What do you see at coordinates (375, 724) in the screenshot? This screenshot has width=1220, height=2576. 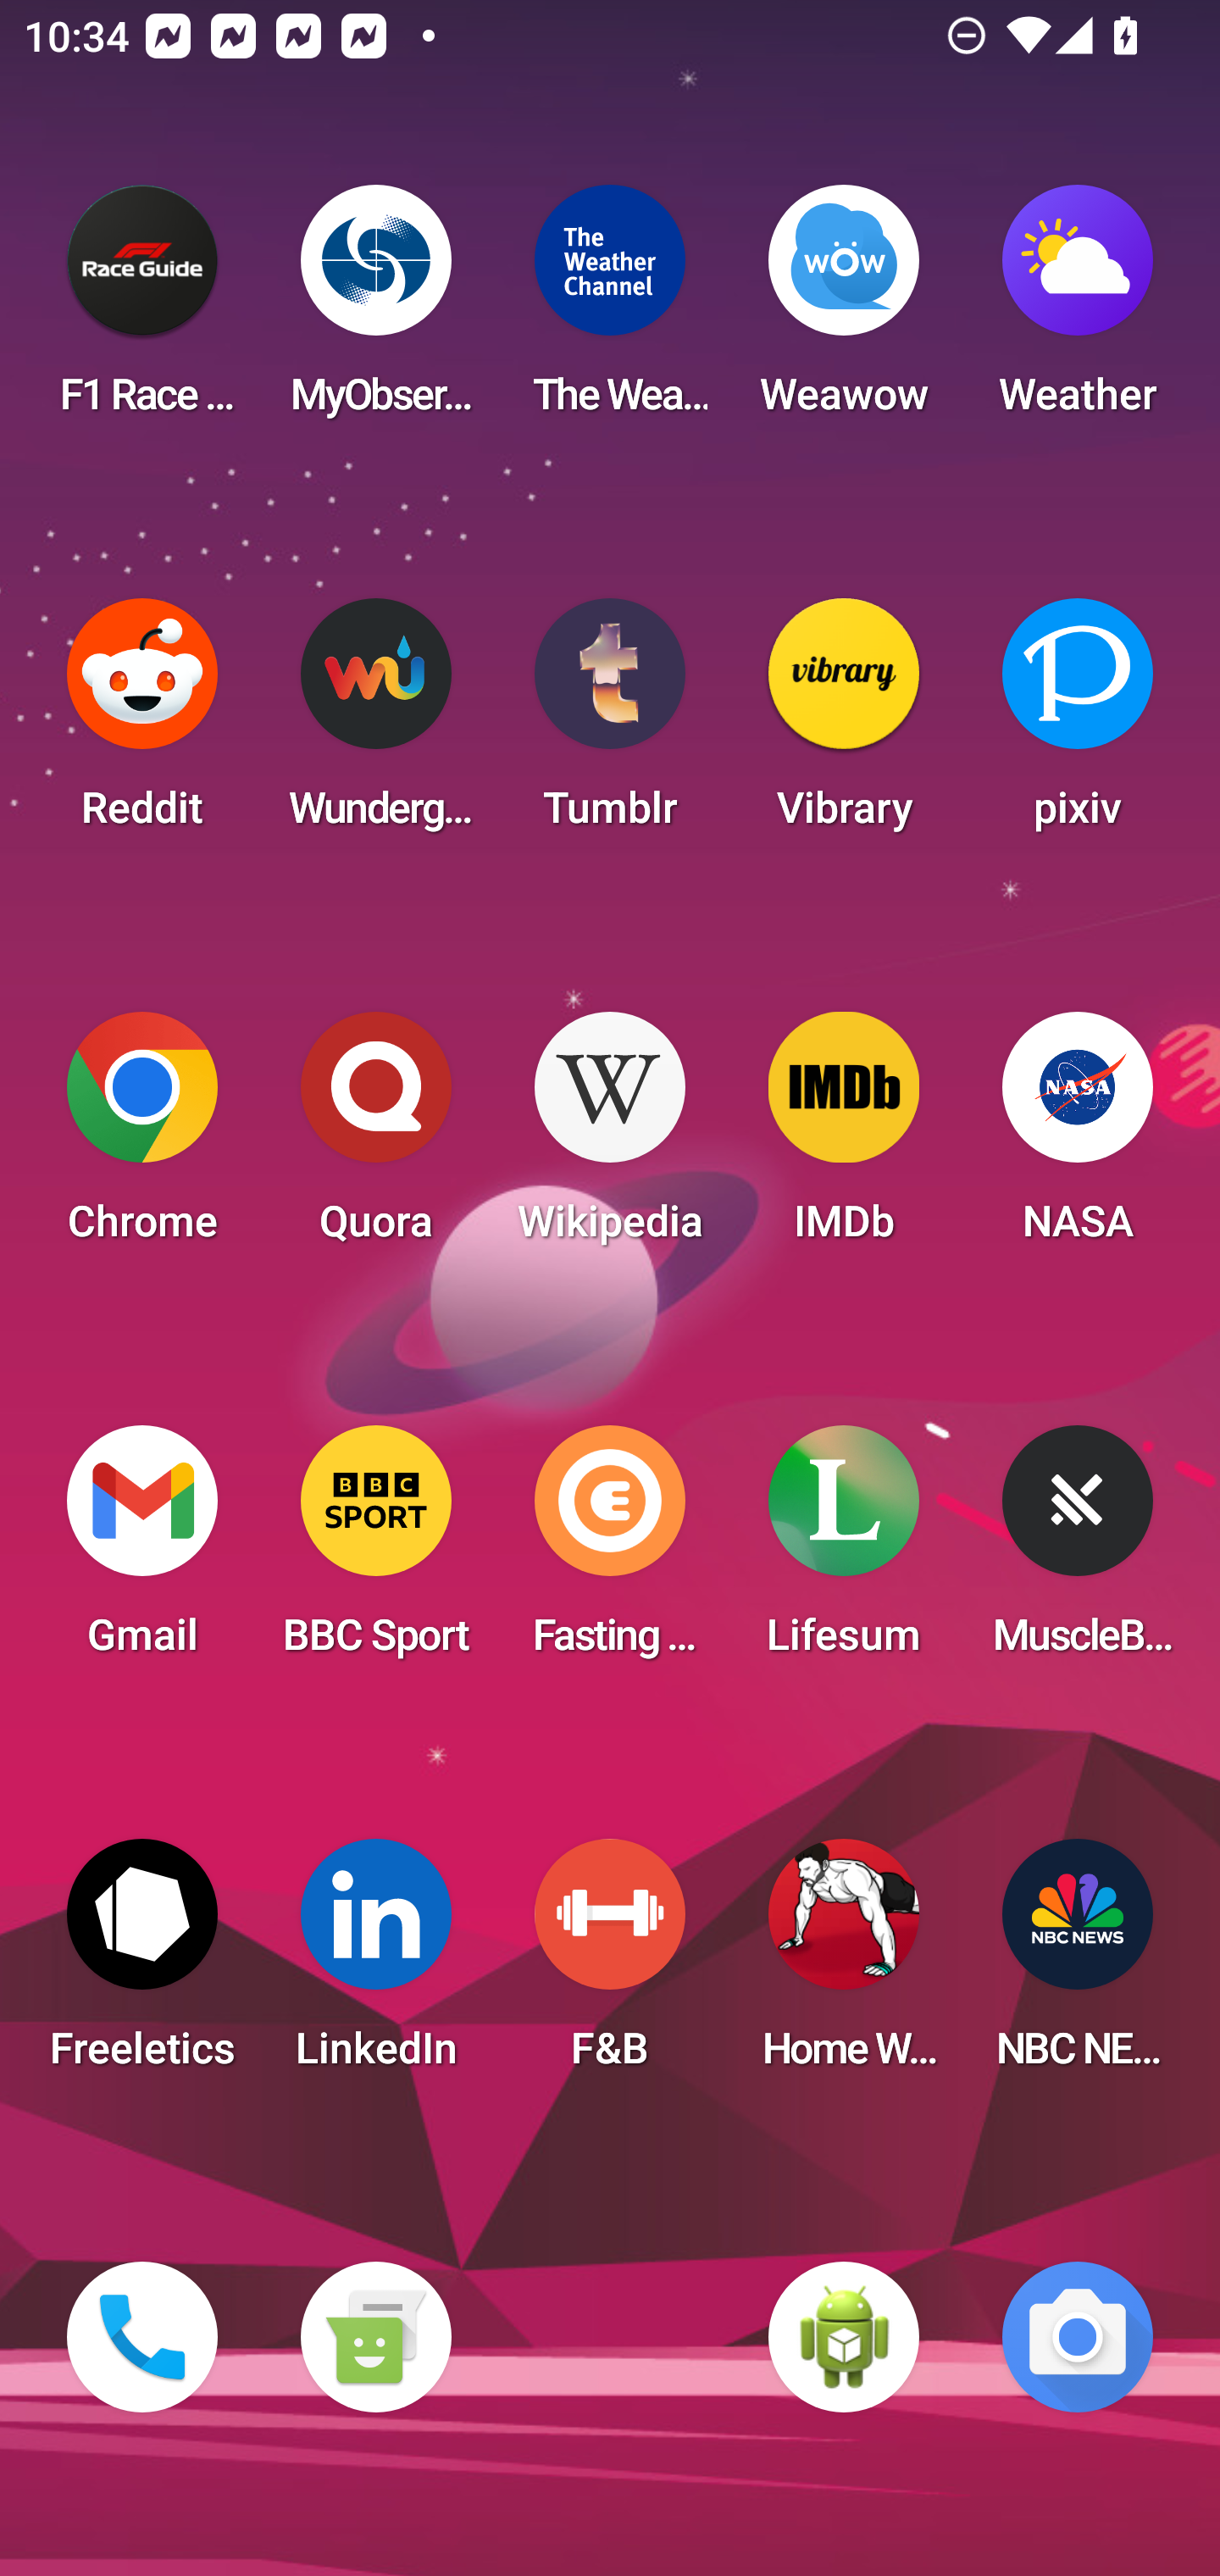 I see `Wunderground` at bounding box center [375, 724].